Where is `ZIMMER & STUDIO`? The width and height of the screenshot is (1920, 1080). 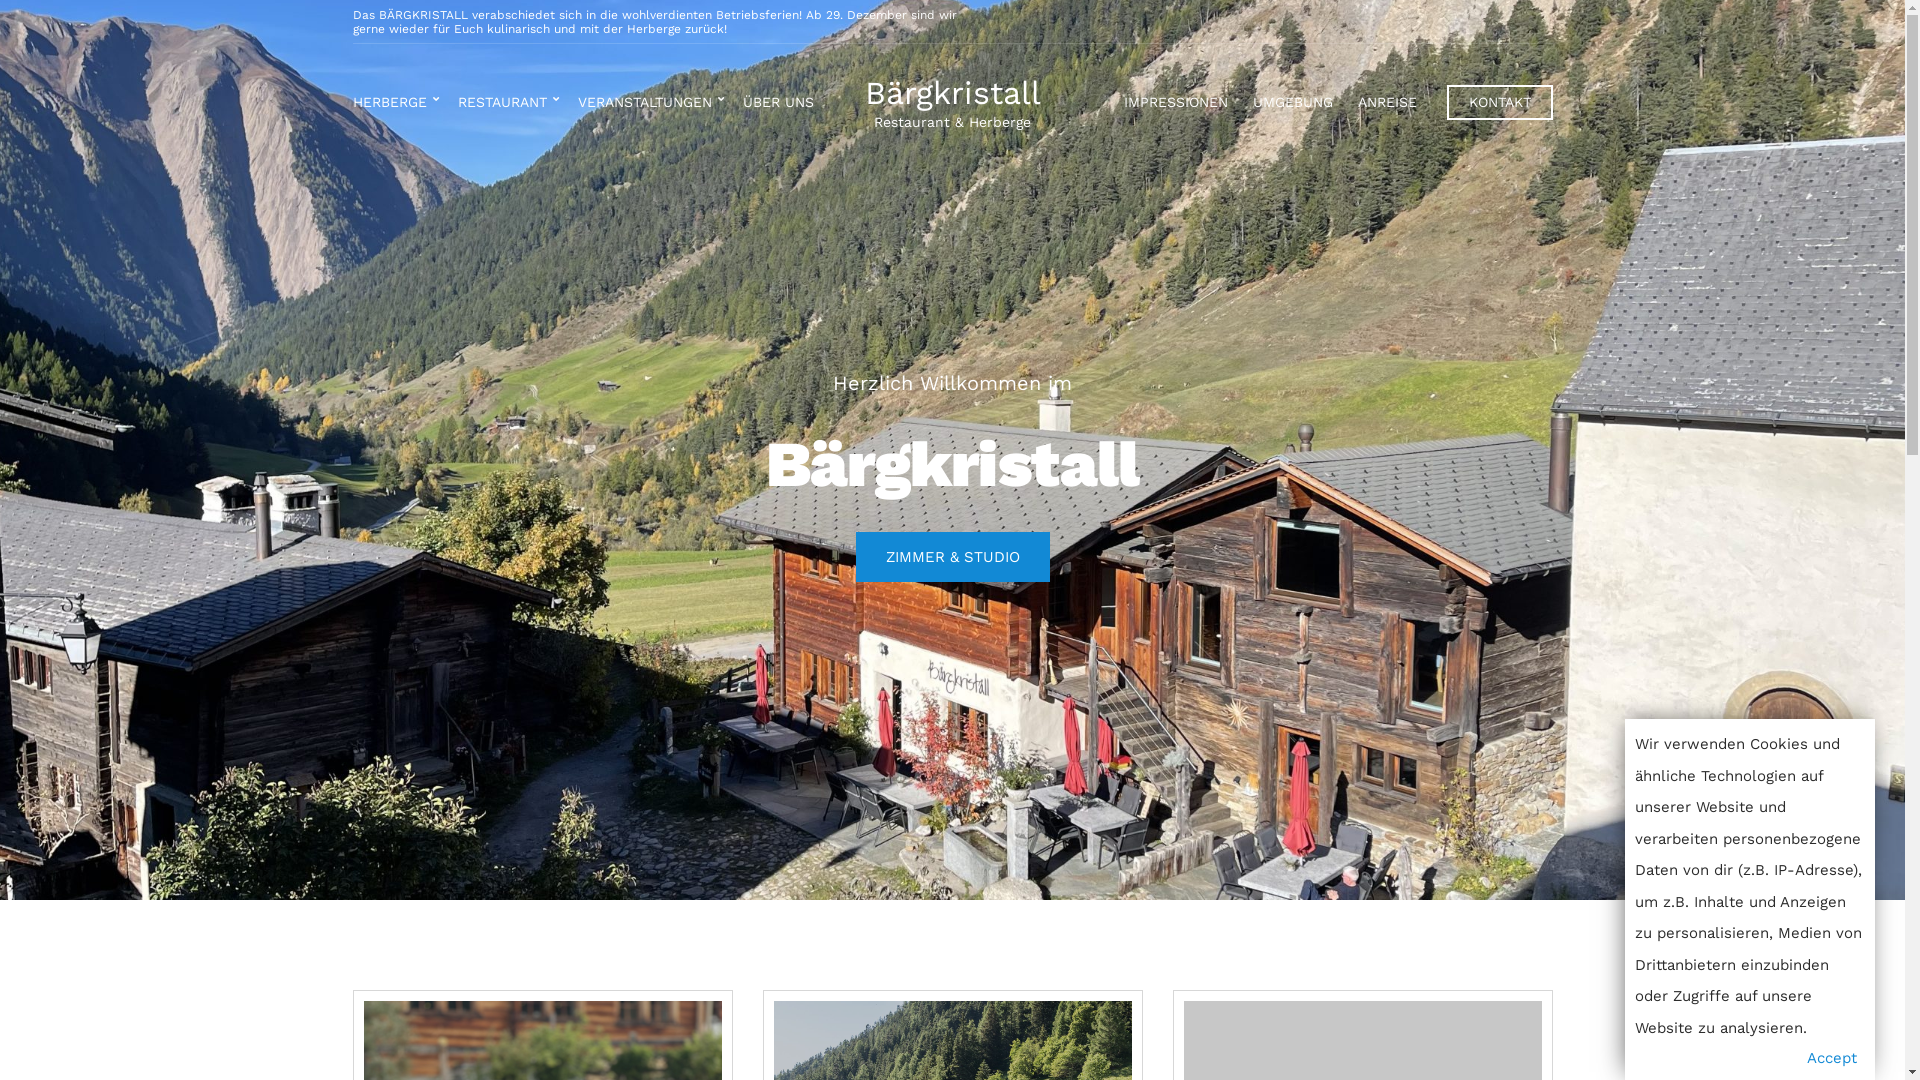
ZIMMER & STUDIO is located at coordinates (953, 557).